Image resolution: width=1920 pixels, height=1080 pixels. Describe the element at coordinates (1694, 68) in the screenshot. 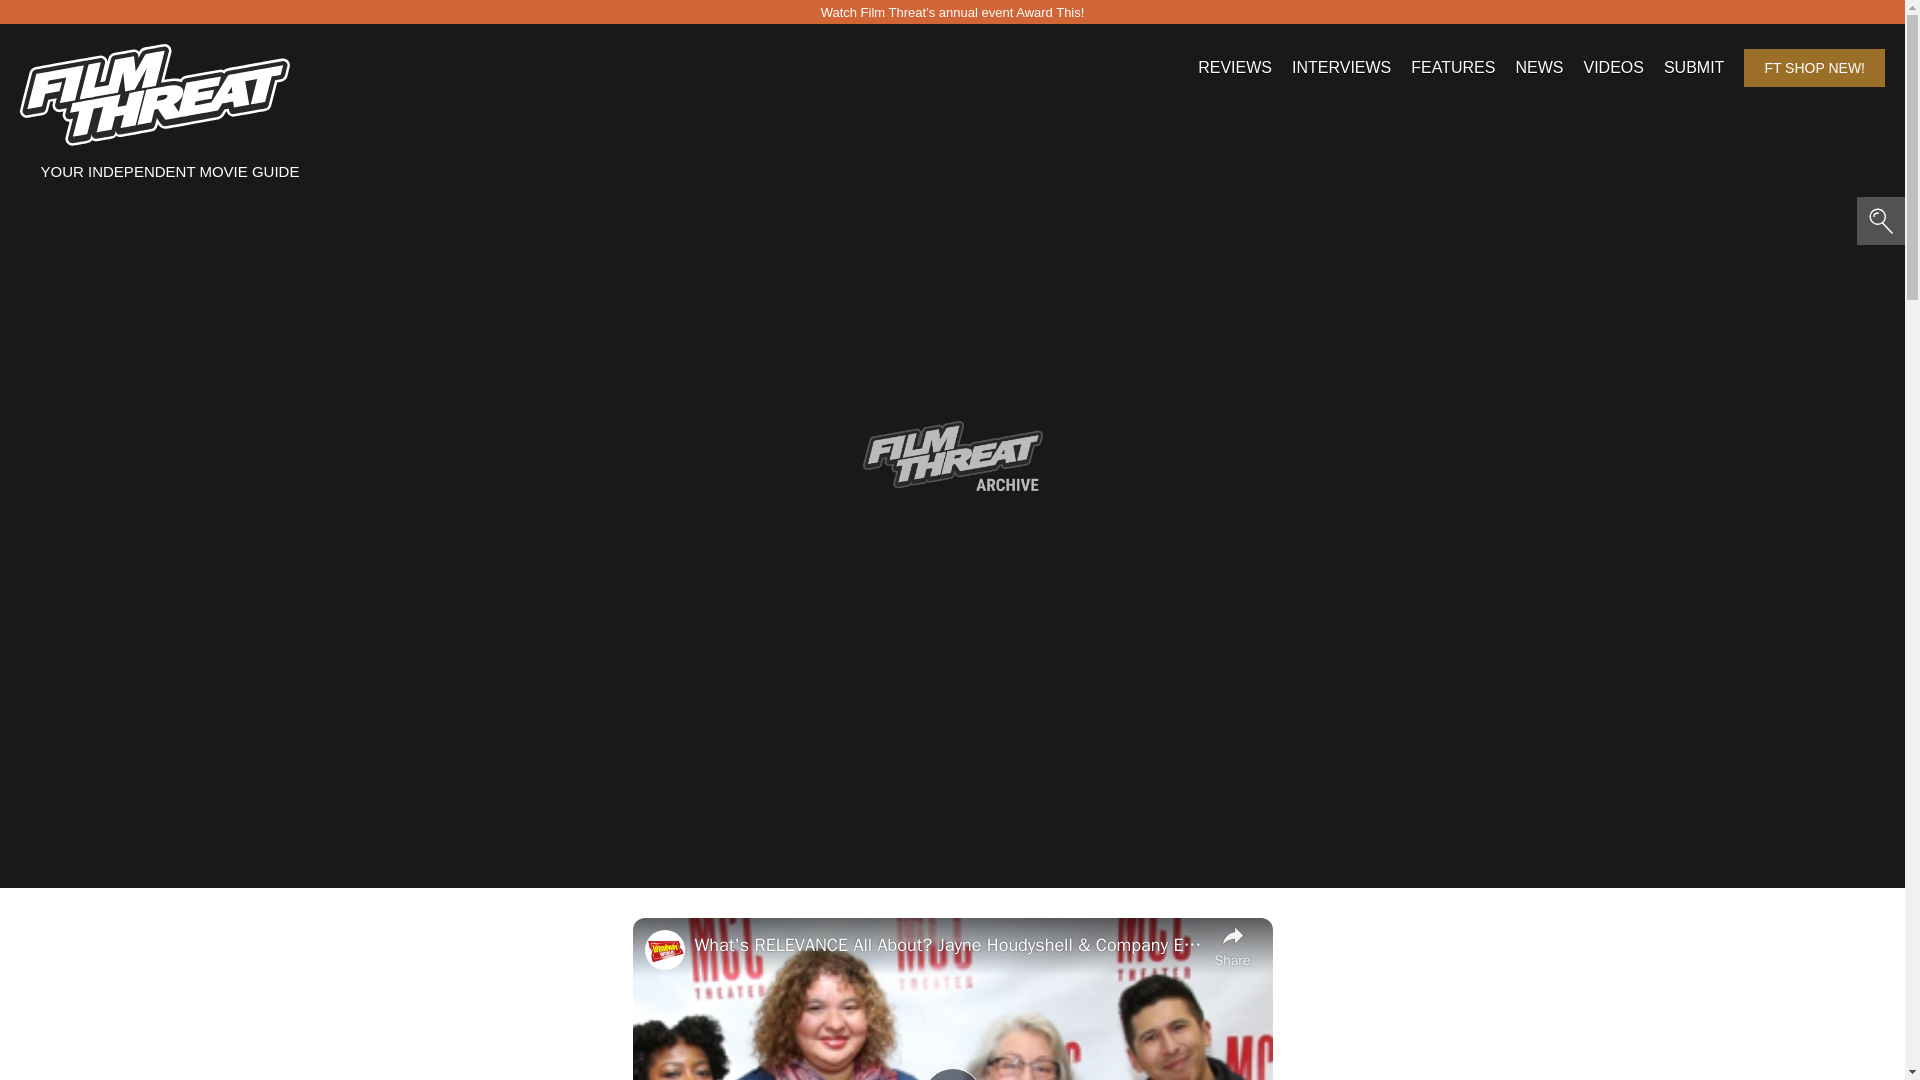

I see `SUBMIT` at that location.